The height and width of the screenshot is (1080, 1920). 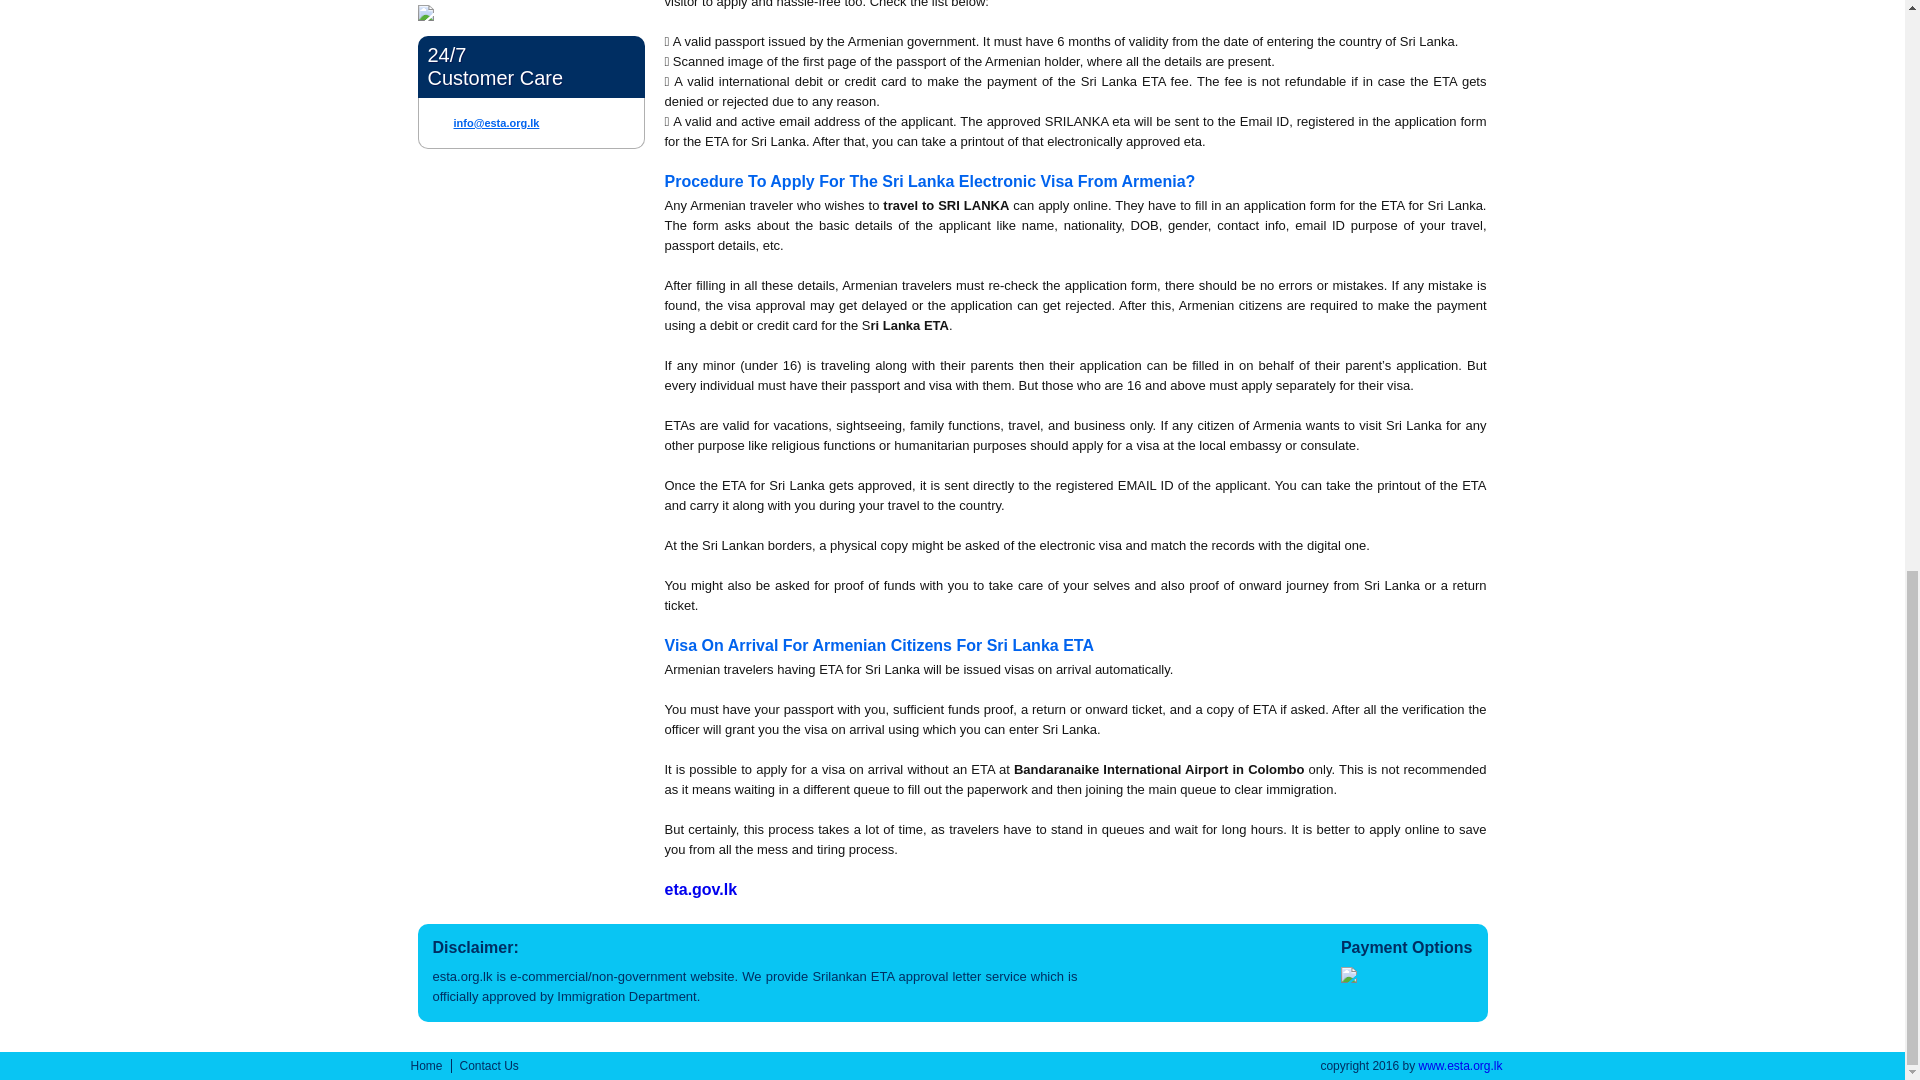 What do you see at coordinates (1460, 1066) in the screenshot?
I see `www.esta.org.lk` at bounding box center [1460, 1066].